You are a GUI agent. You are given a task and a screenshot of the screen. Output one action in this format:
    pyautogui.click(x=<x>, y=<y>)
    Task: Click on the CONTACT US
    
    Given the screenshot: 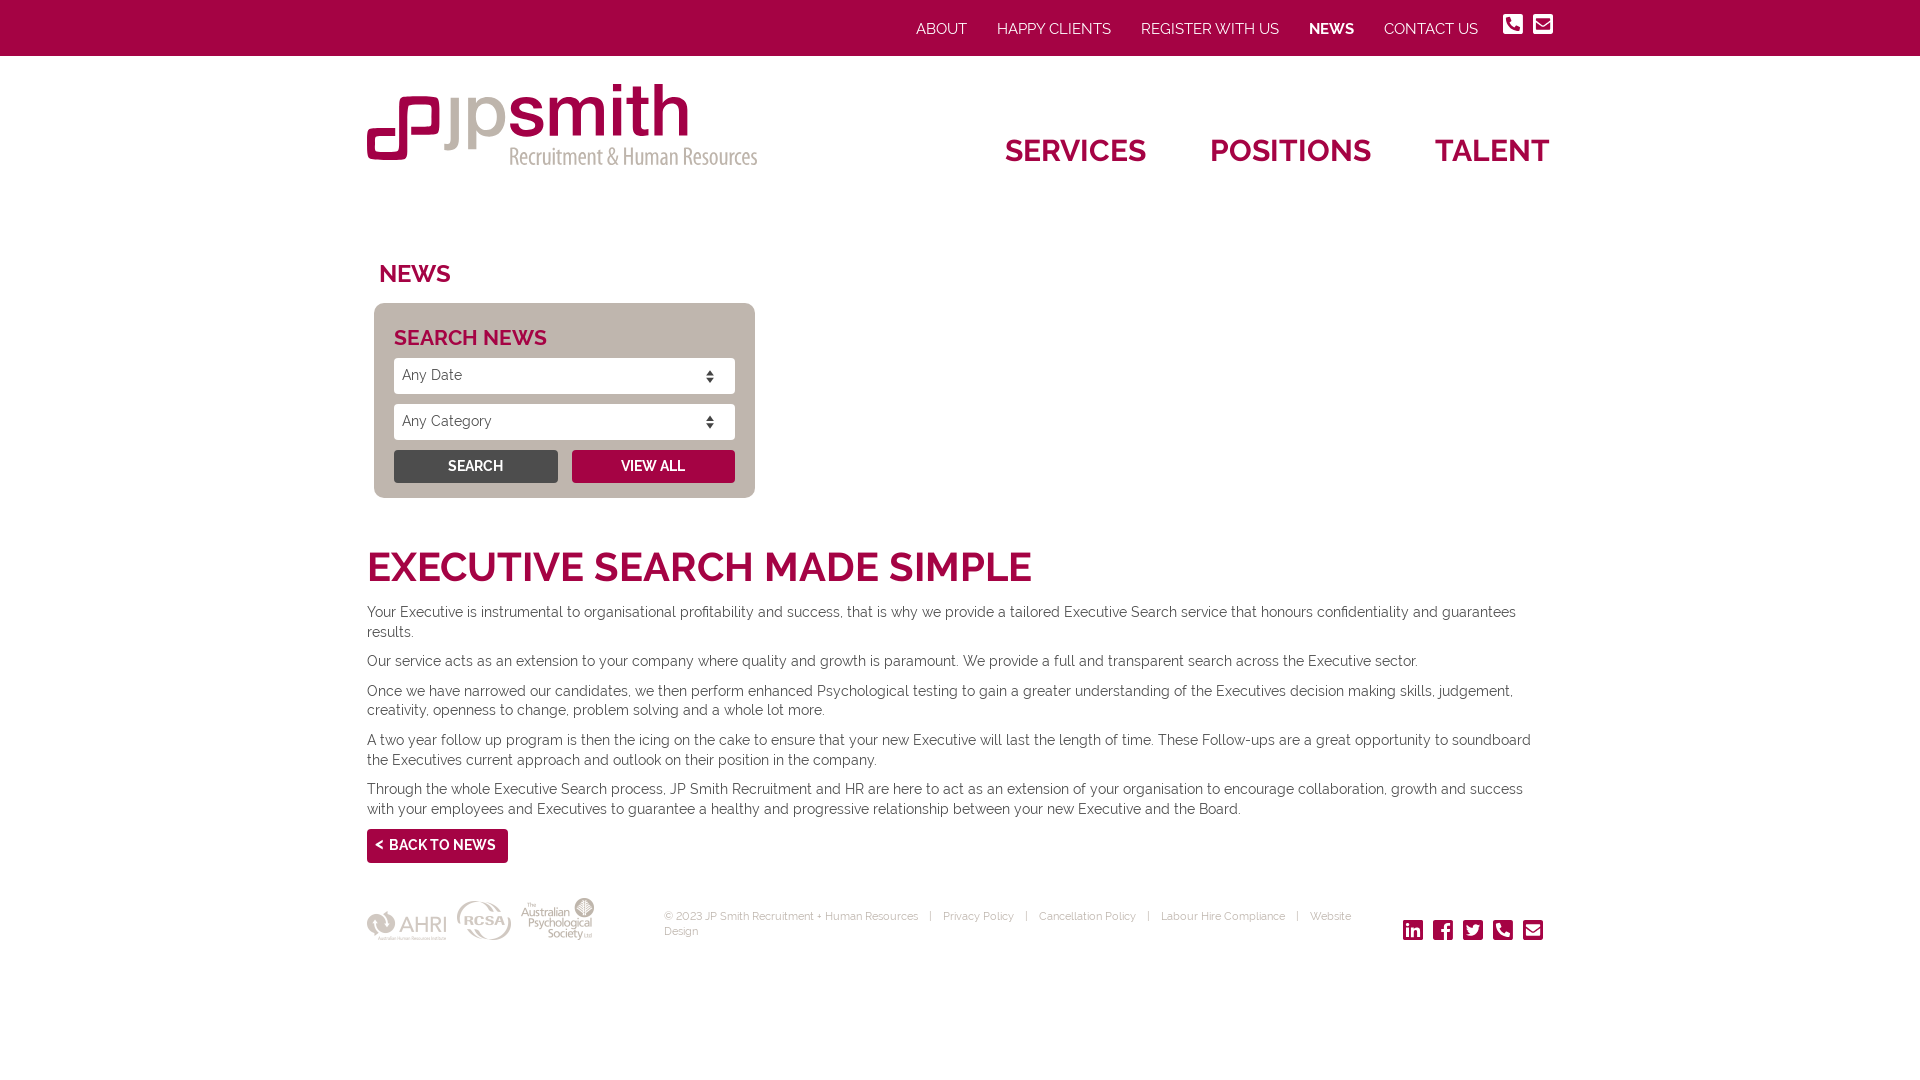 What is the action you would take?
    pyautogui.click(x=1431, y=30)
    